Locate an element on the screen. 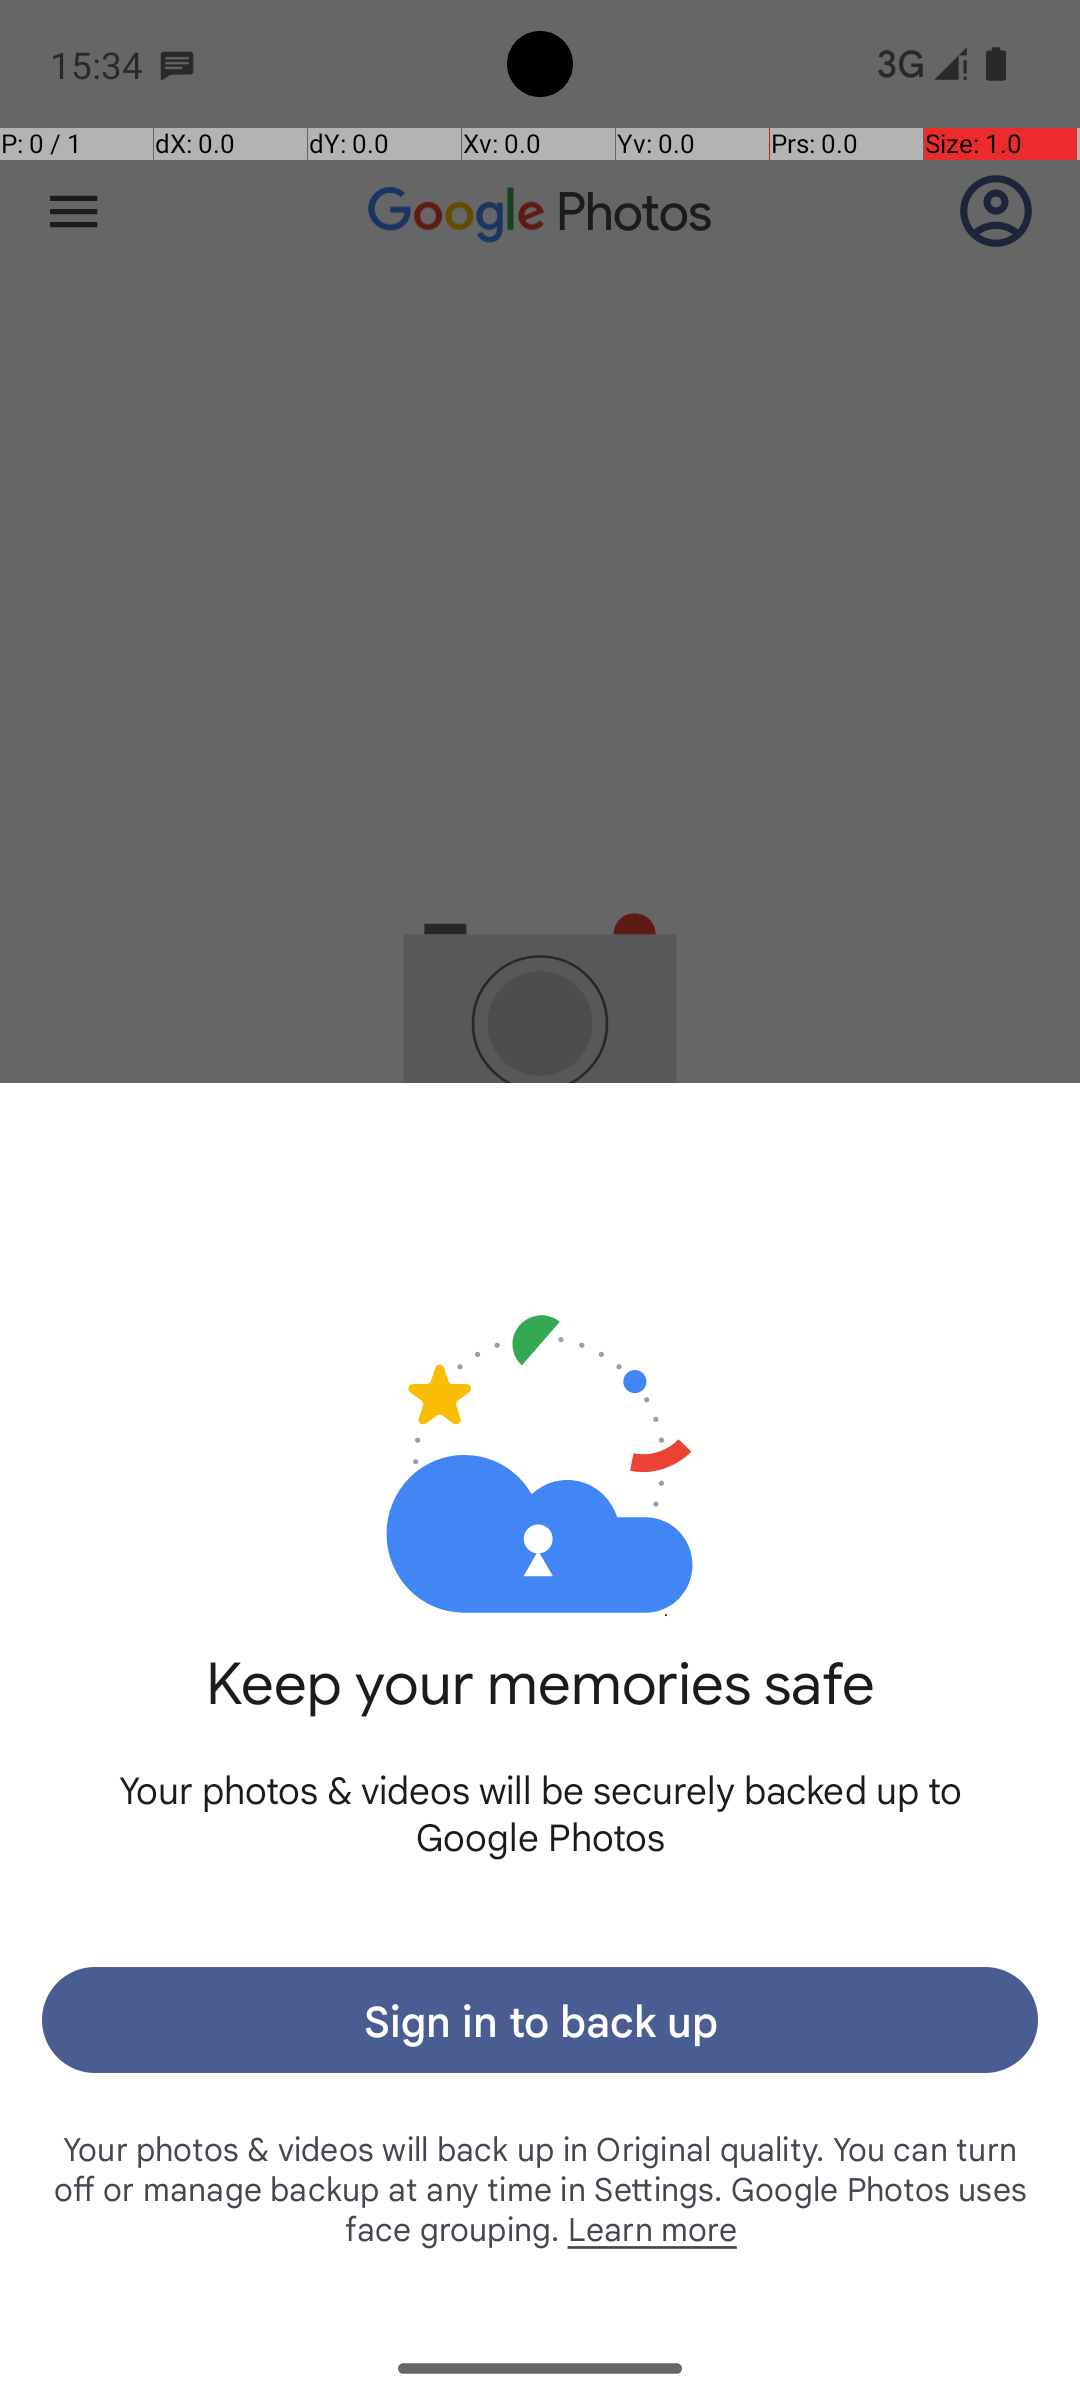 The image size is (1080, 2400). Your photos & videos will back up in Original quality. You can turn off or manage backup at any time in Settings. Google Photos uses face grouping. Learn more is located at coordinates (540, 2188).